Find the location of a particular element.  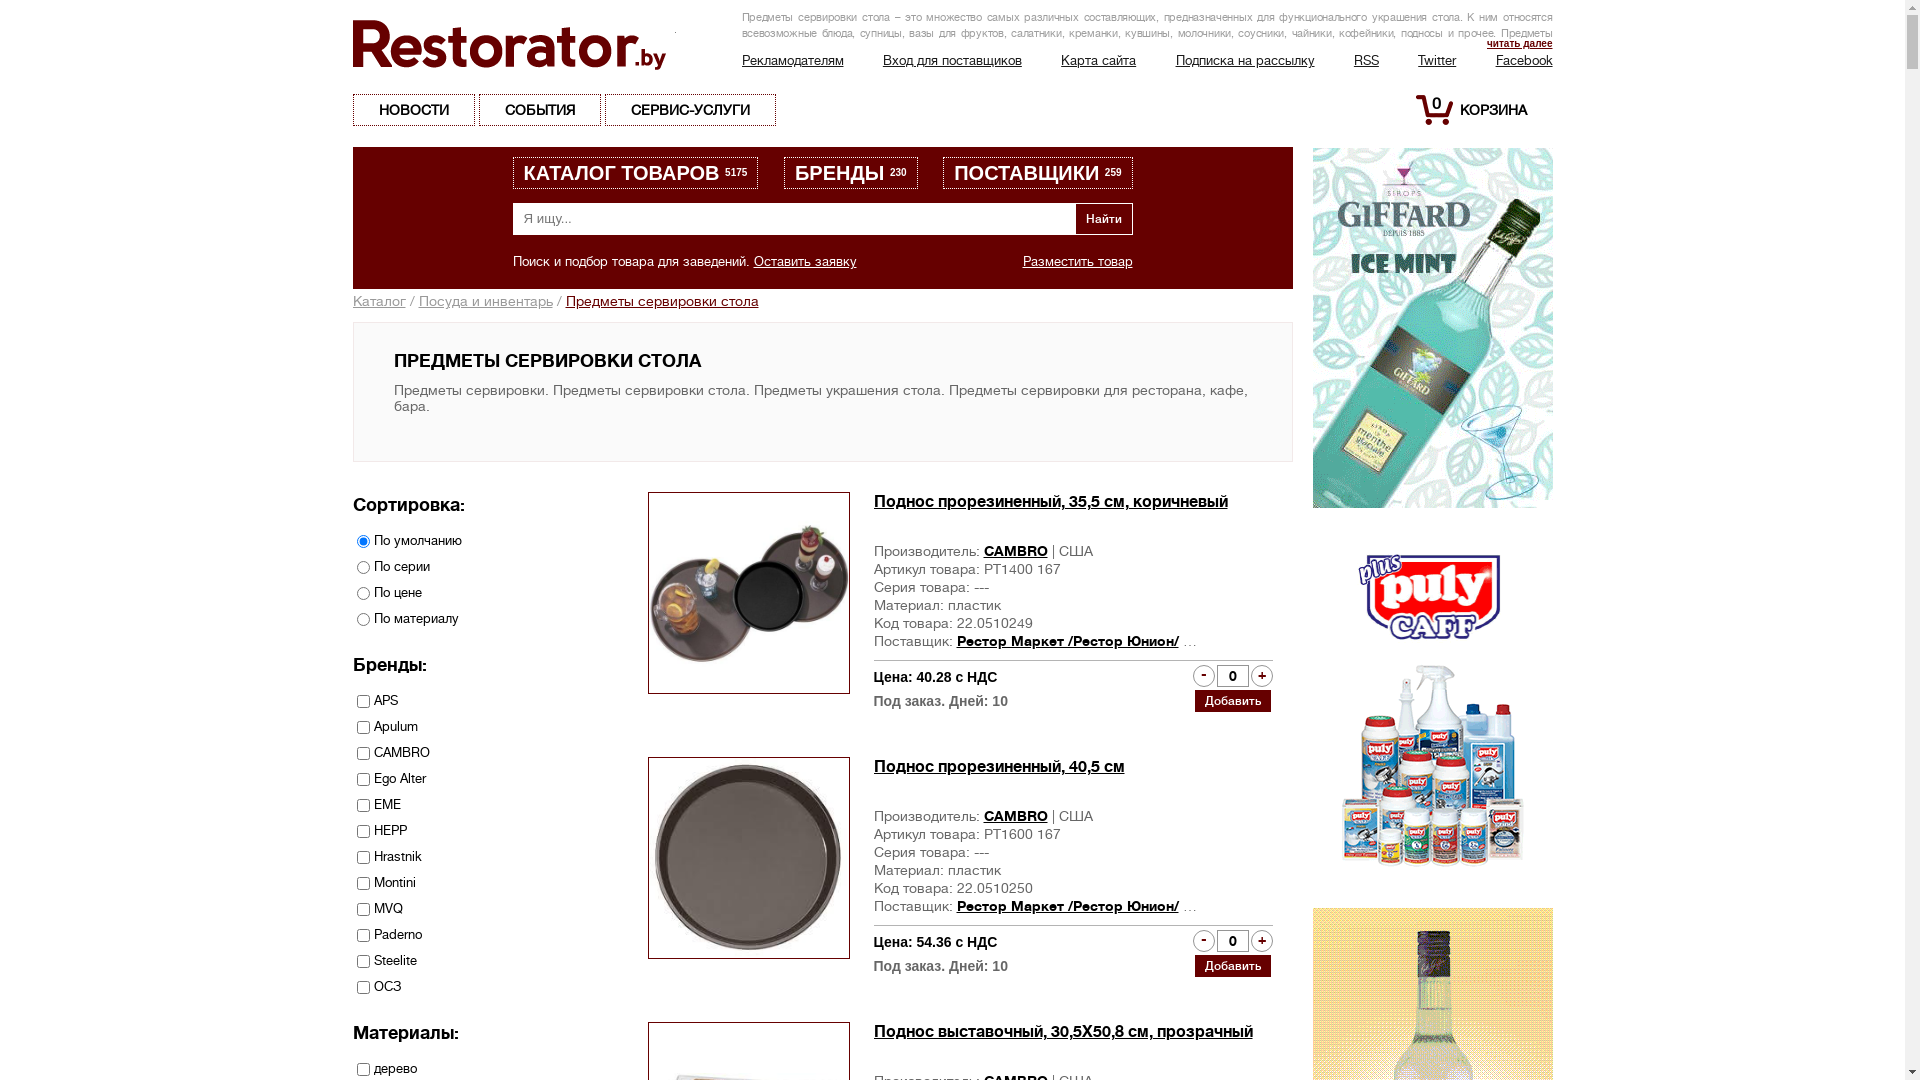

Facebook is located at coordinates (1524, 61).